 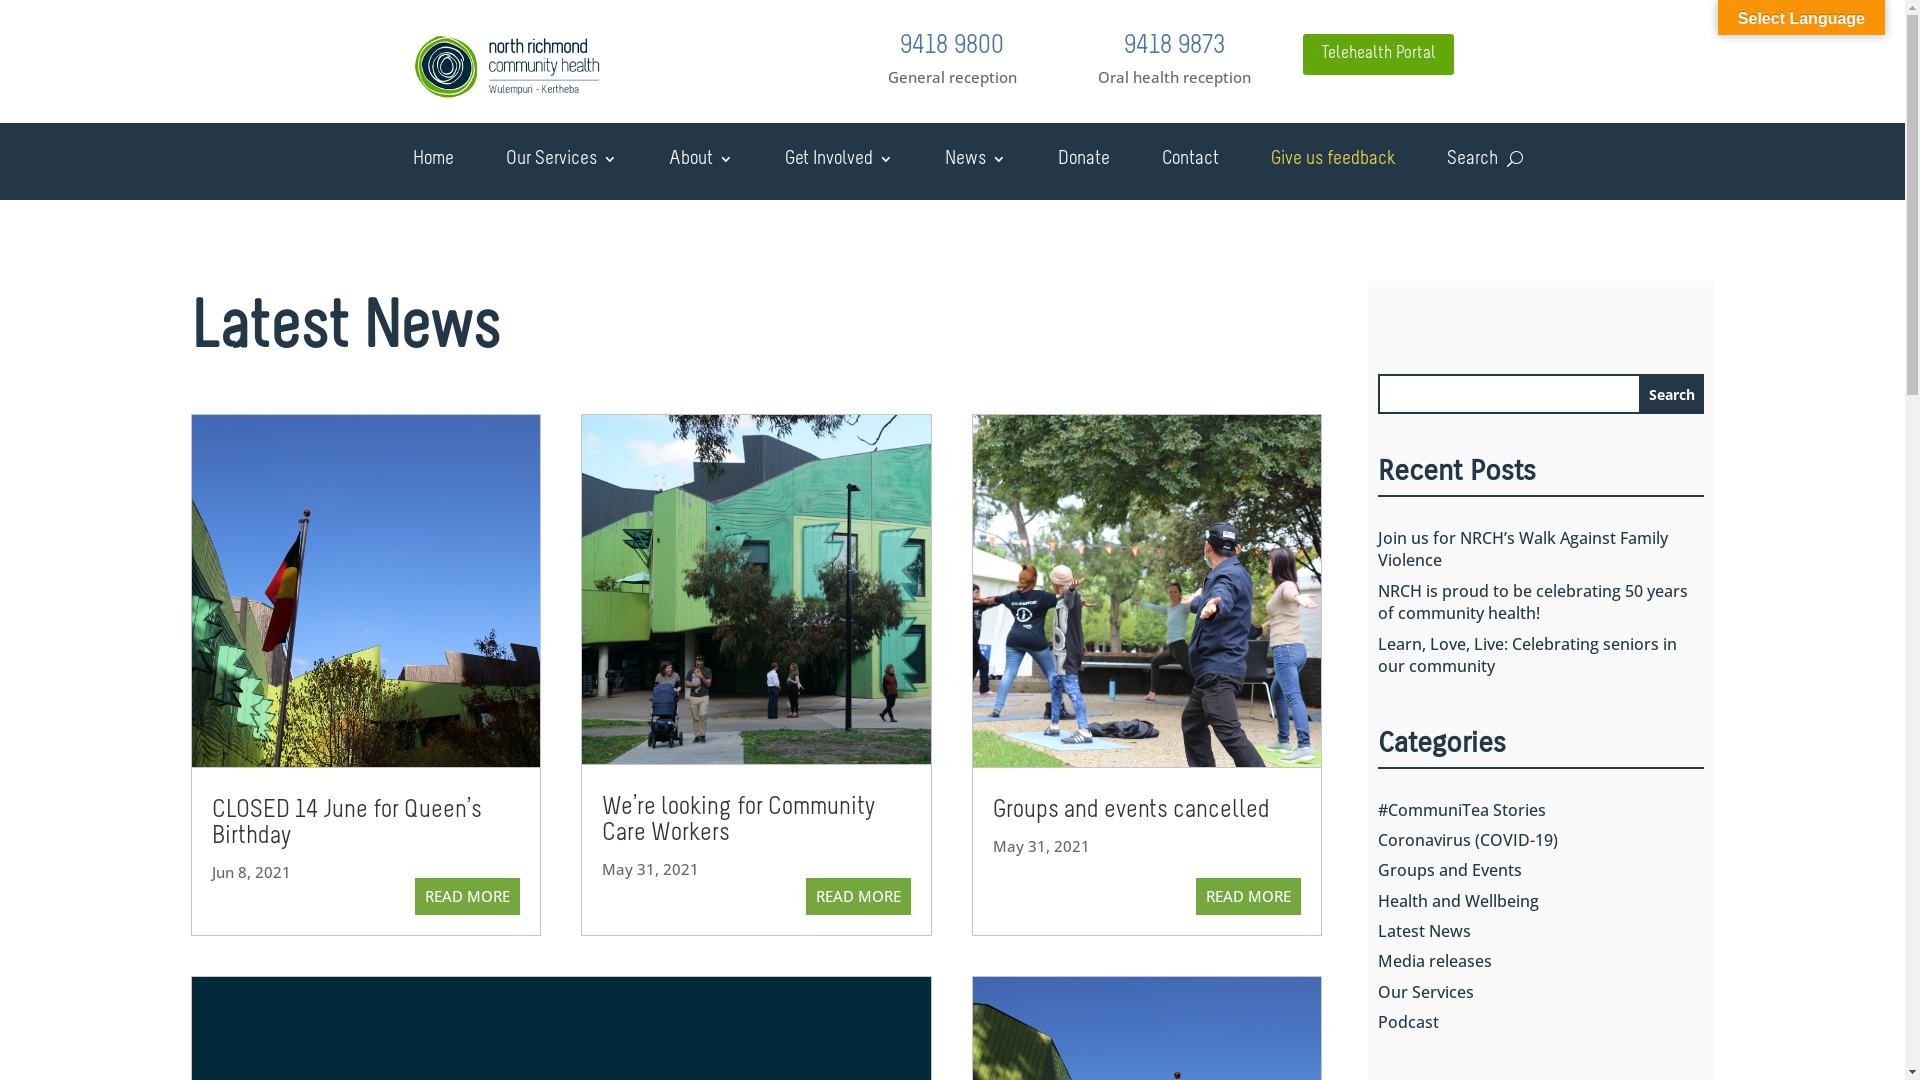 I want to click on Donate, so click(x=1069, y=163).